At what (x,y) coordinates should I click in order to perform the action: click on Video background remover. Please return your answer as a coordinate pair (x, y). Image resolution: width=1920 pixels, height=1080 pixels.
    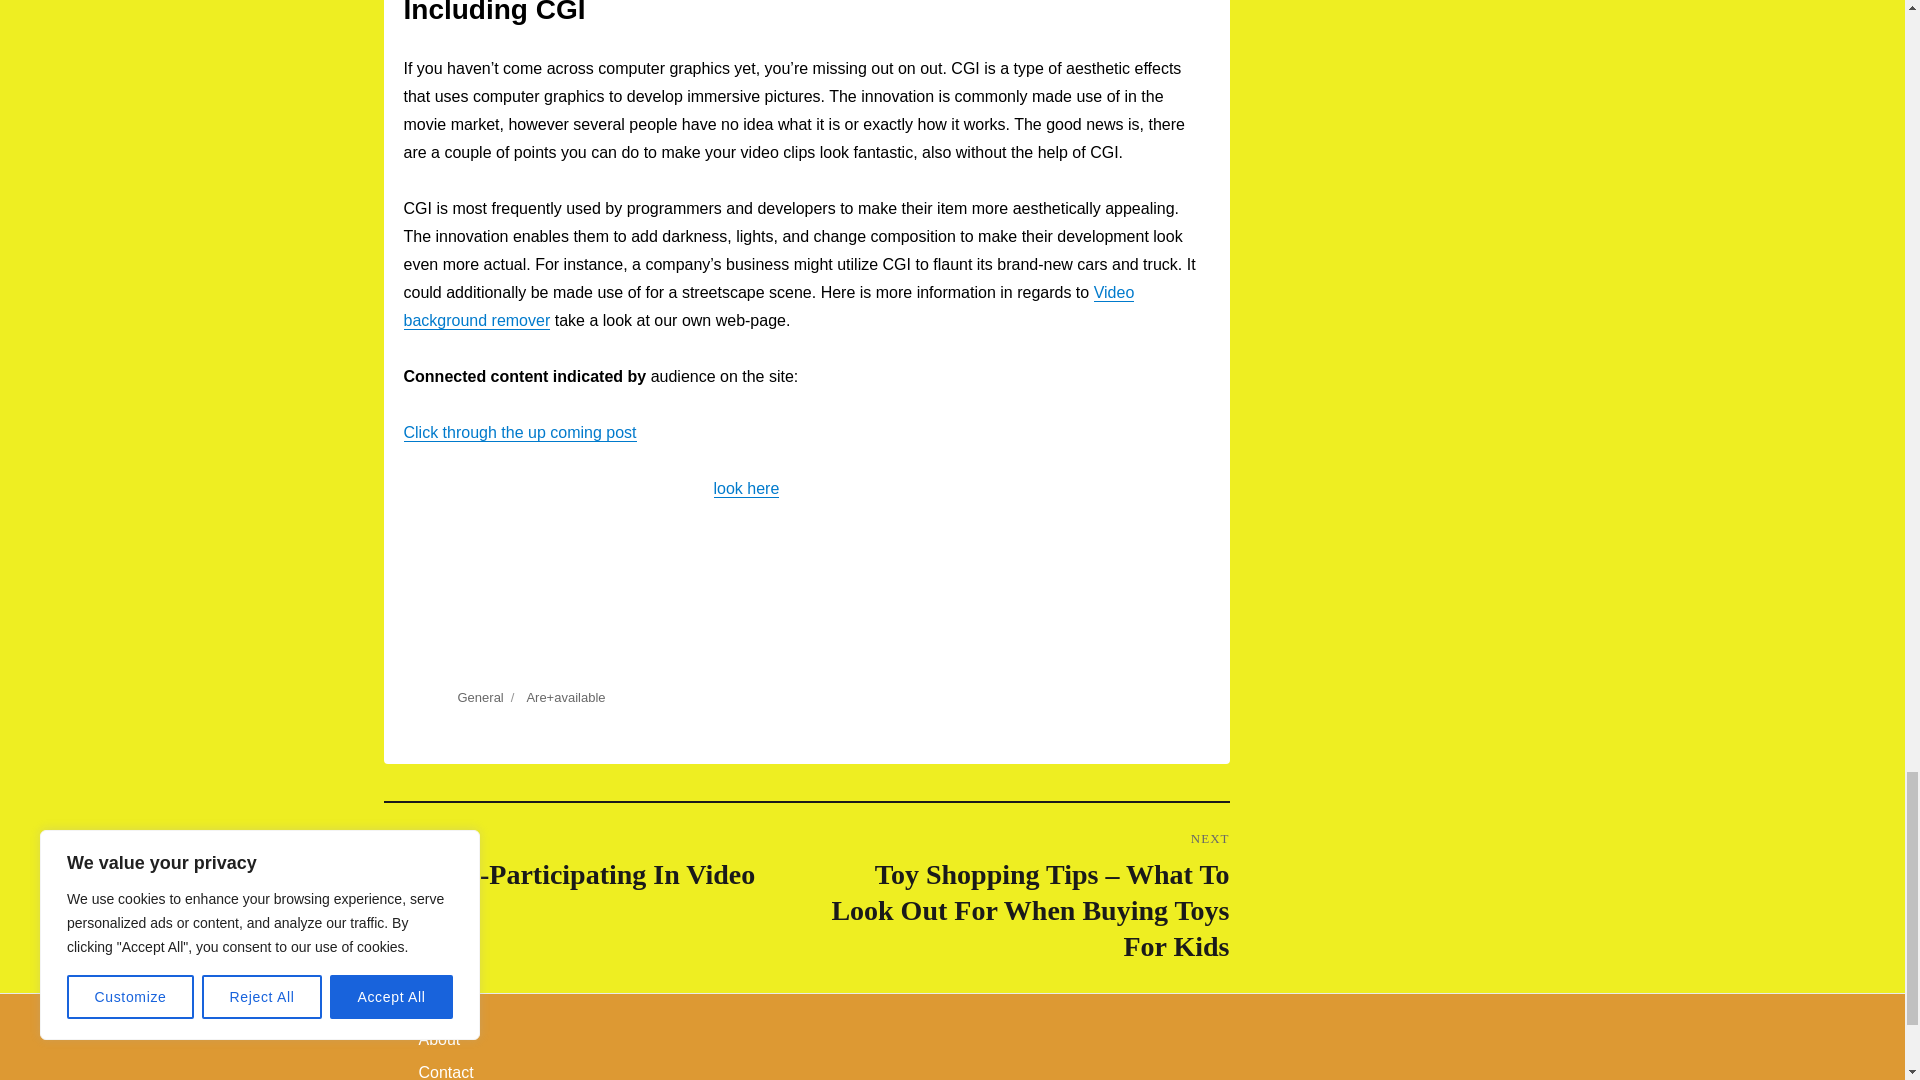
    Looking at the image, I should click on (768, 306).